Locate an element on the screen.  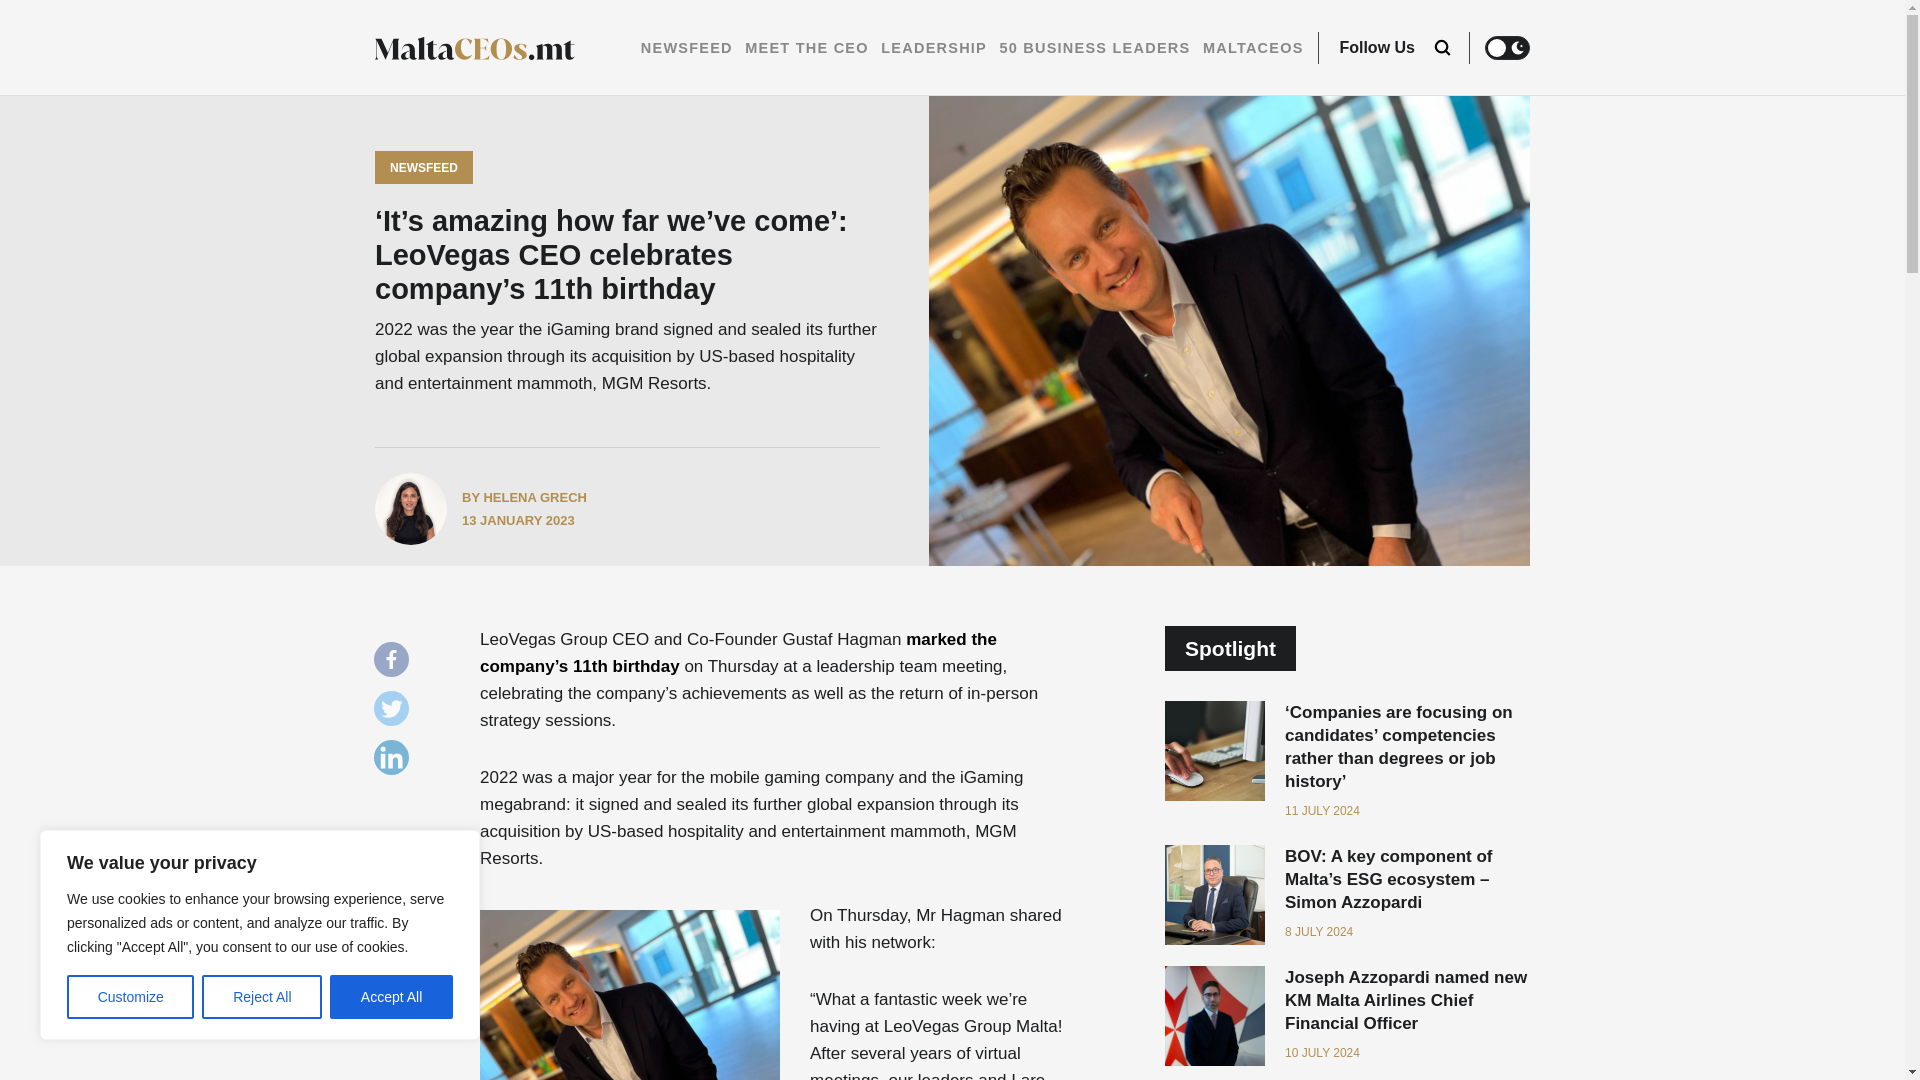
Facebook is located at coordinates (396, 664).